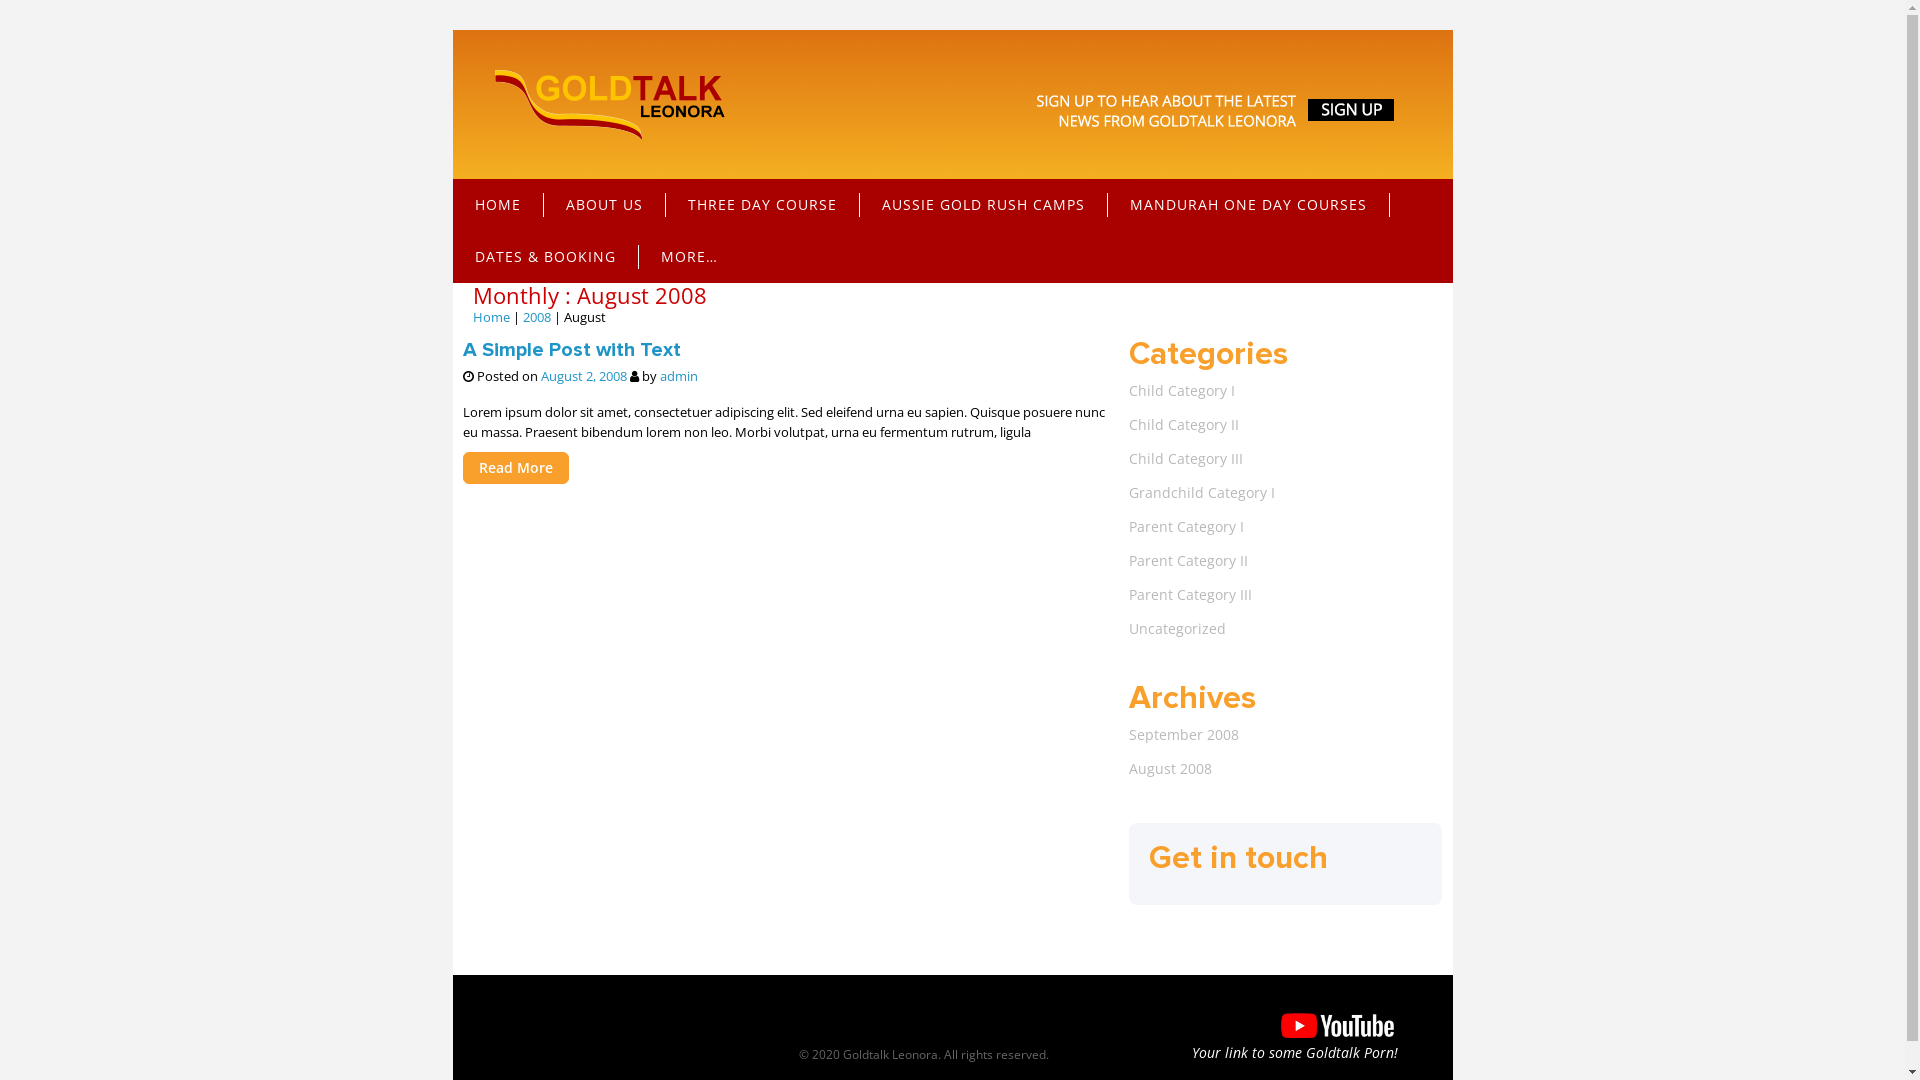  Describe the element at coordinates (515, 468) in the screenshot. I see `Read More` at that location.